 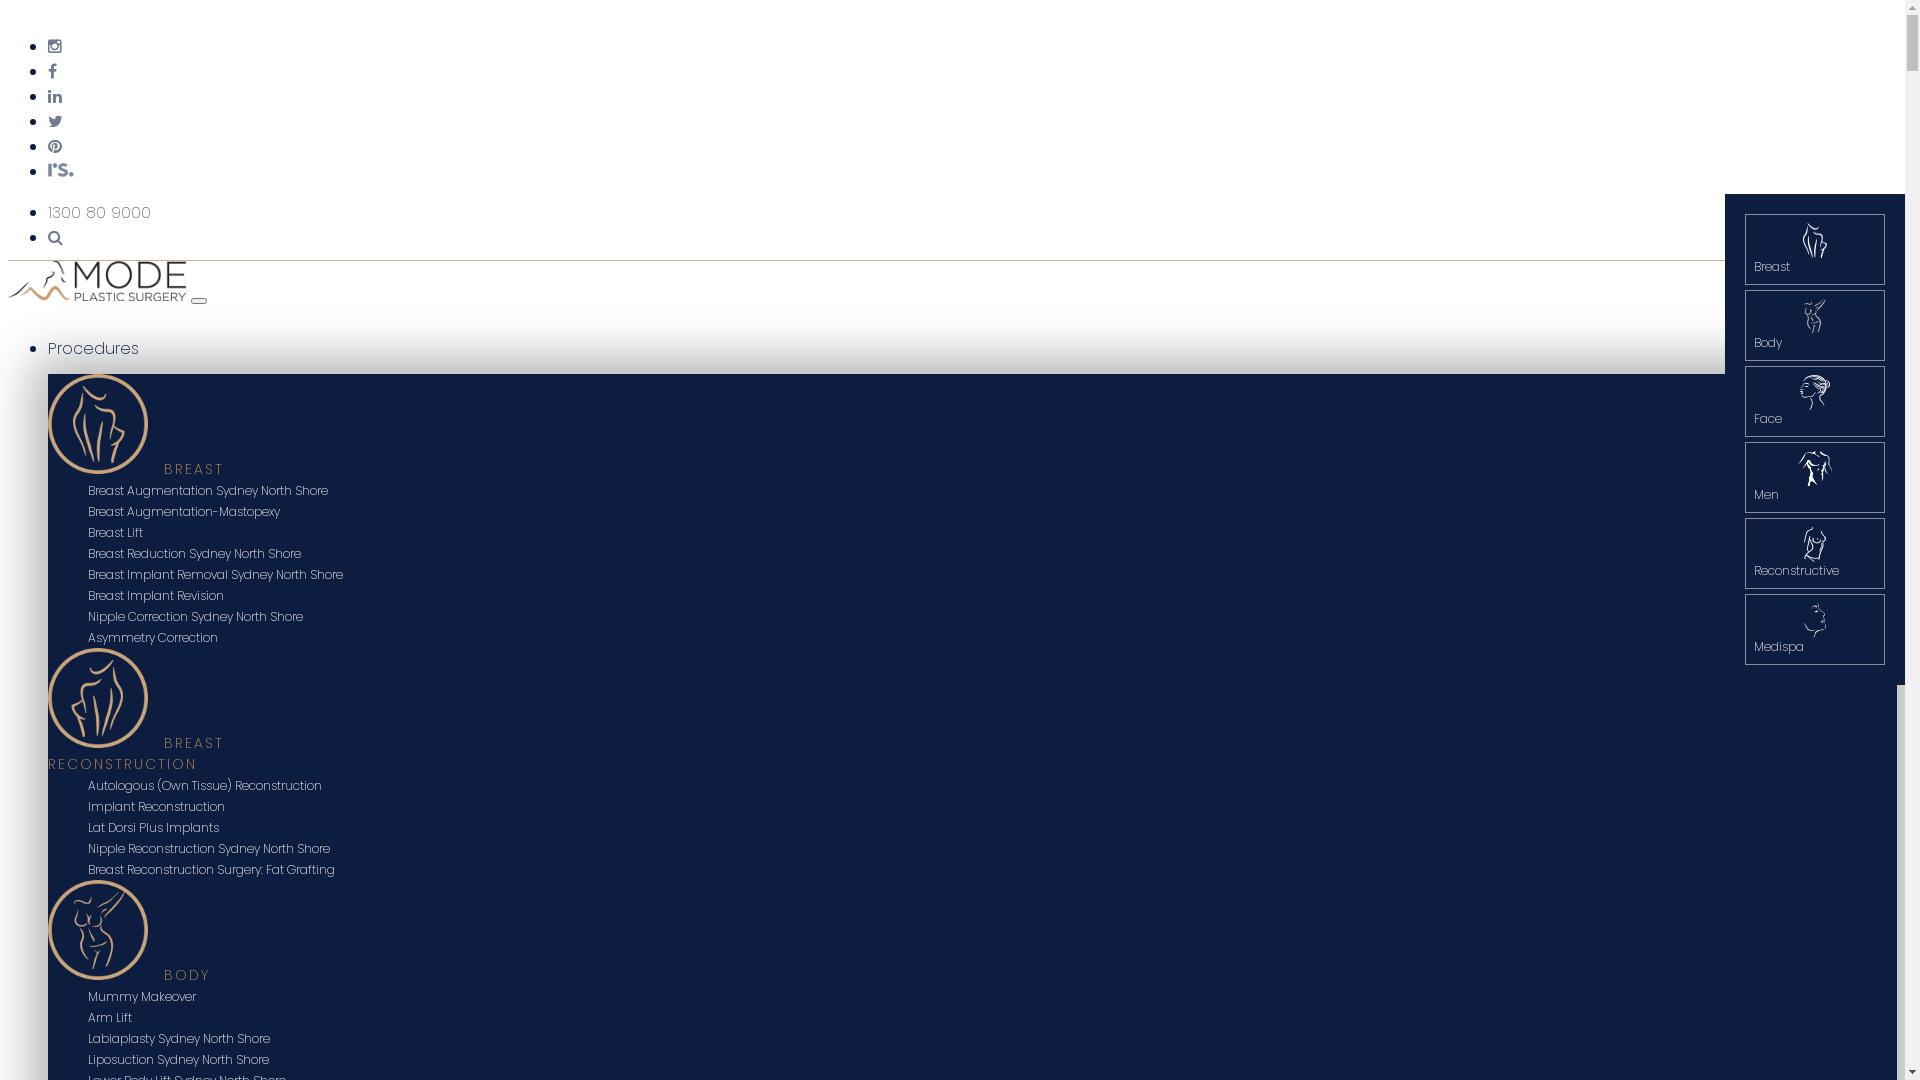 I want to click on RealSelf, so click(x=61, y=172).